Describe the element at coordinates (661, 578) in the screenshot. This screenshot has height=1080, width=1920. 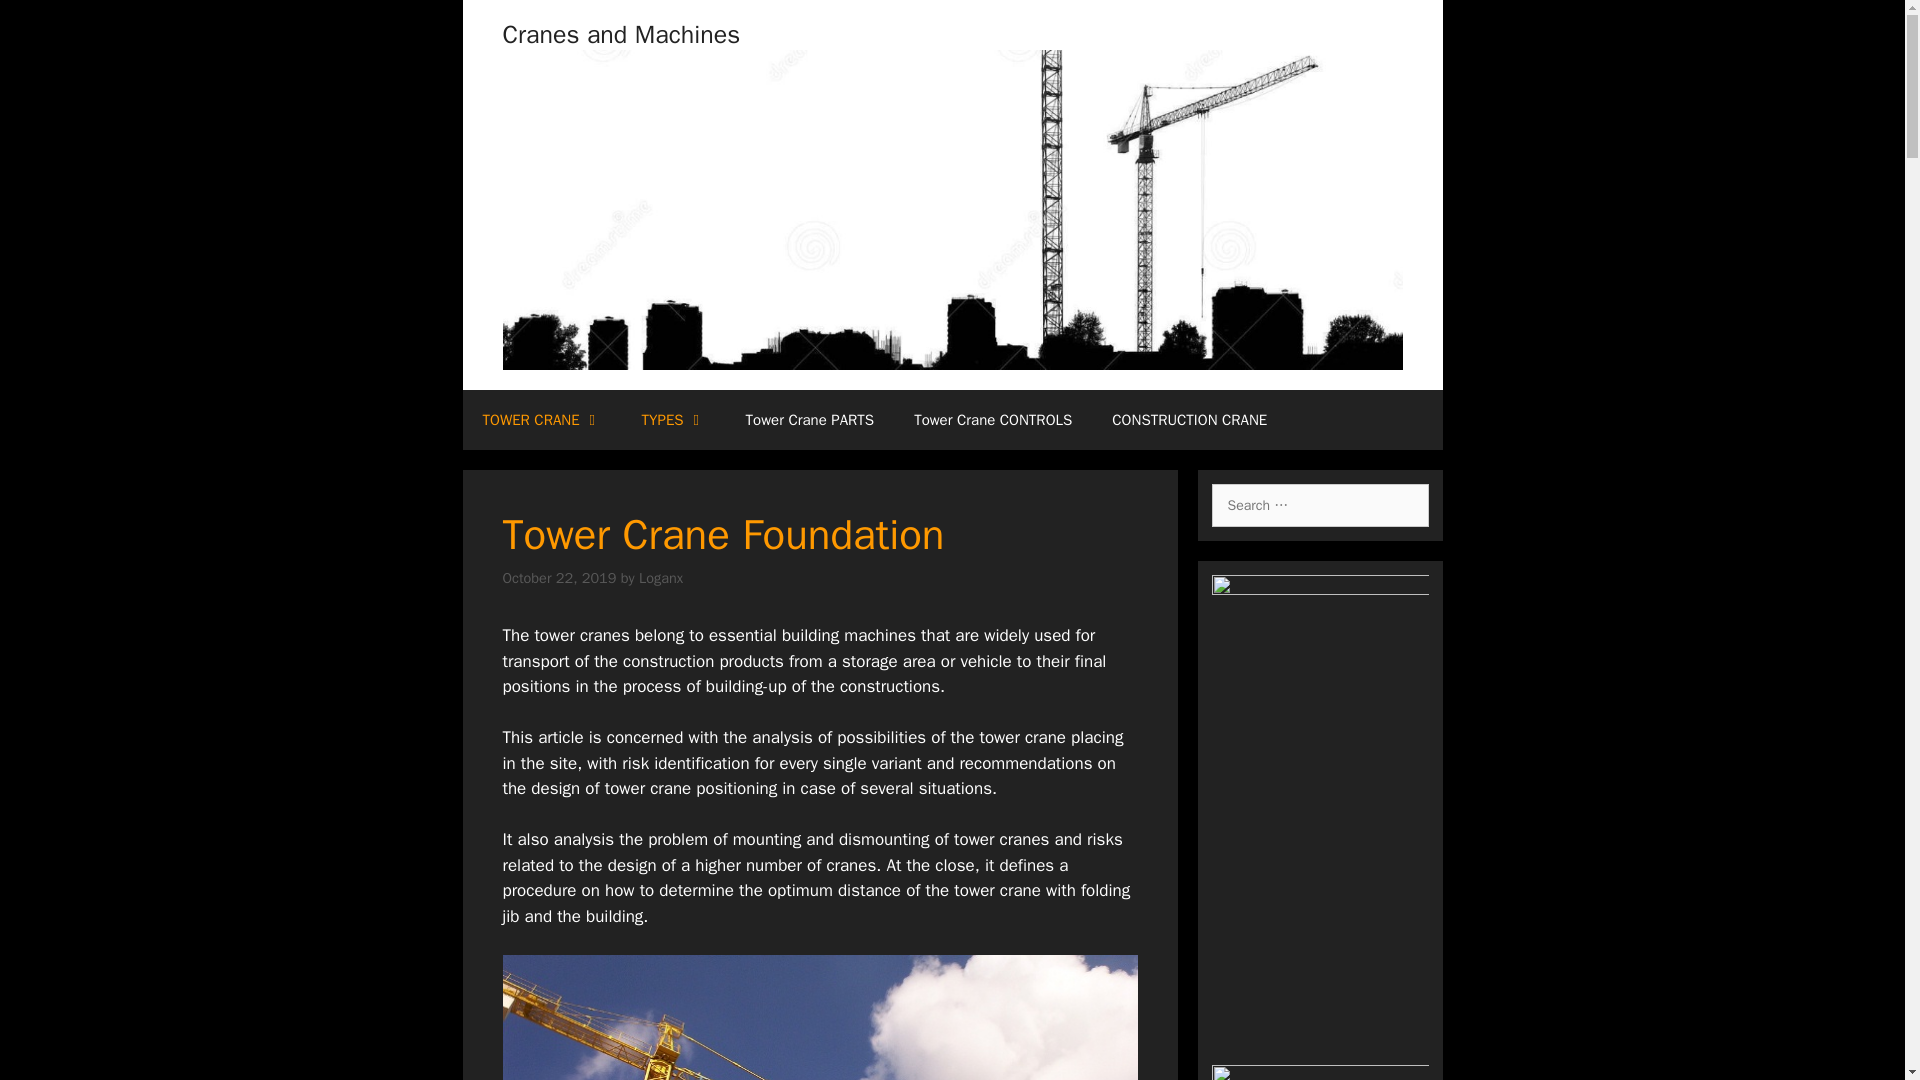
I see `Loganx` at that location.